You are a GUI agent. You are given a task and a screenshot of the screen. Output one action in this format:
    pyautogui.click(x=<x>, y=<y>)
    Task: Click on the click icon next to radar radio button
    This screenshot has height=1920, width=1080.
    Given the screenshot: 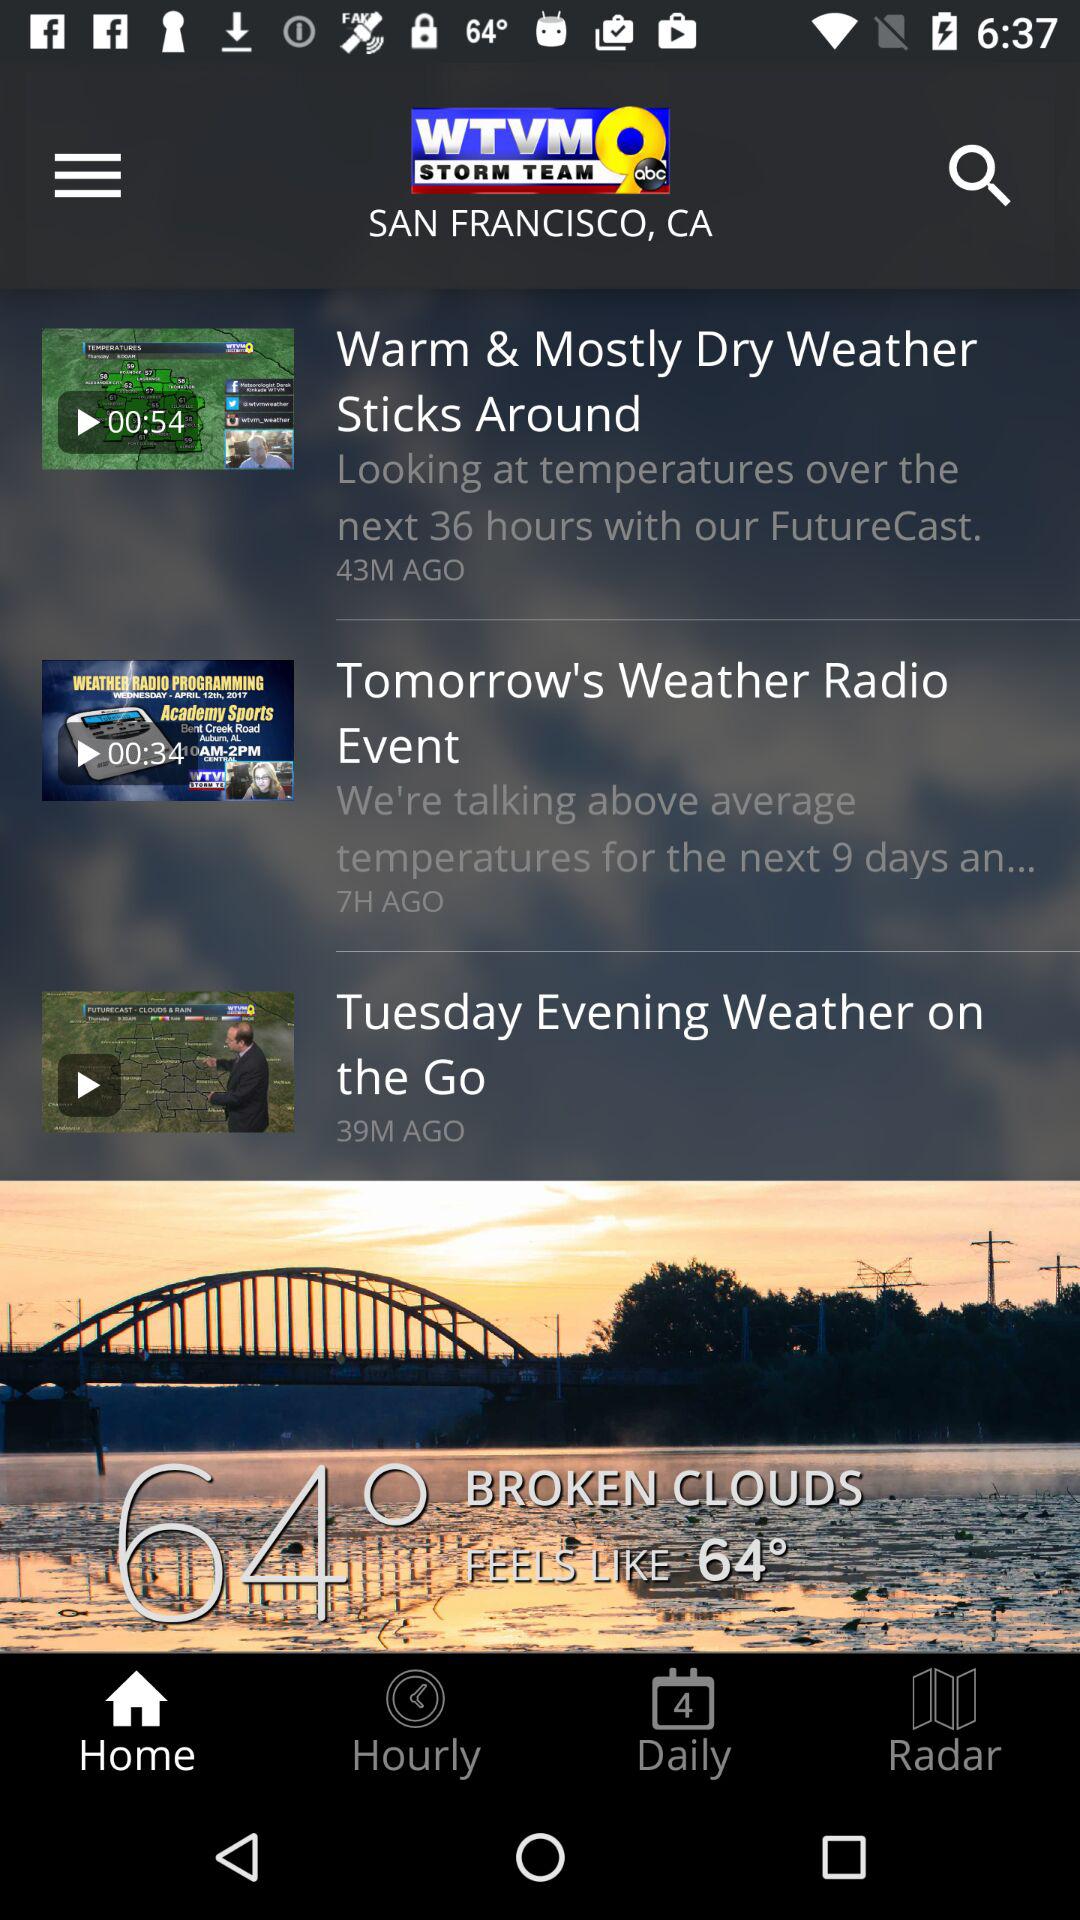 What is the action you would take?
    pyautogui.click(x=683, y=1723)
    